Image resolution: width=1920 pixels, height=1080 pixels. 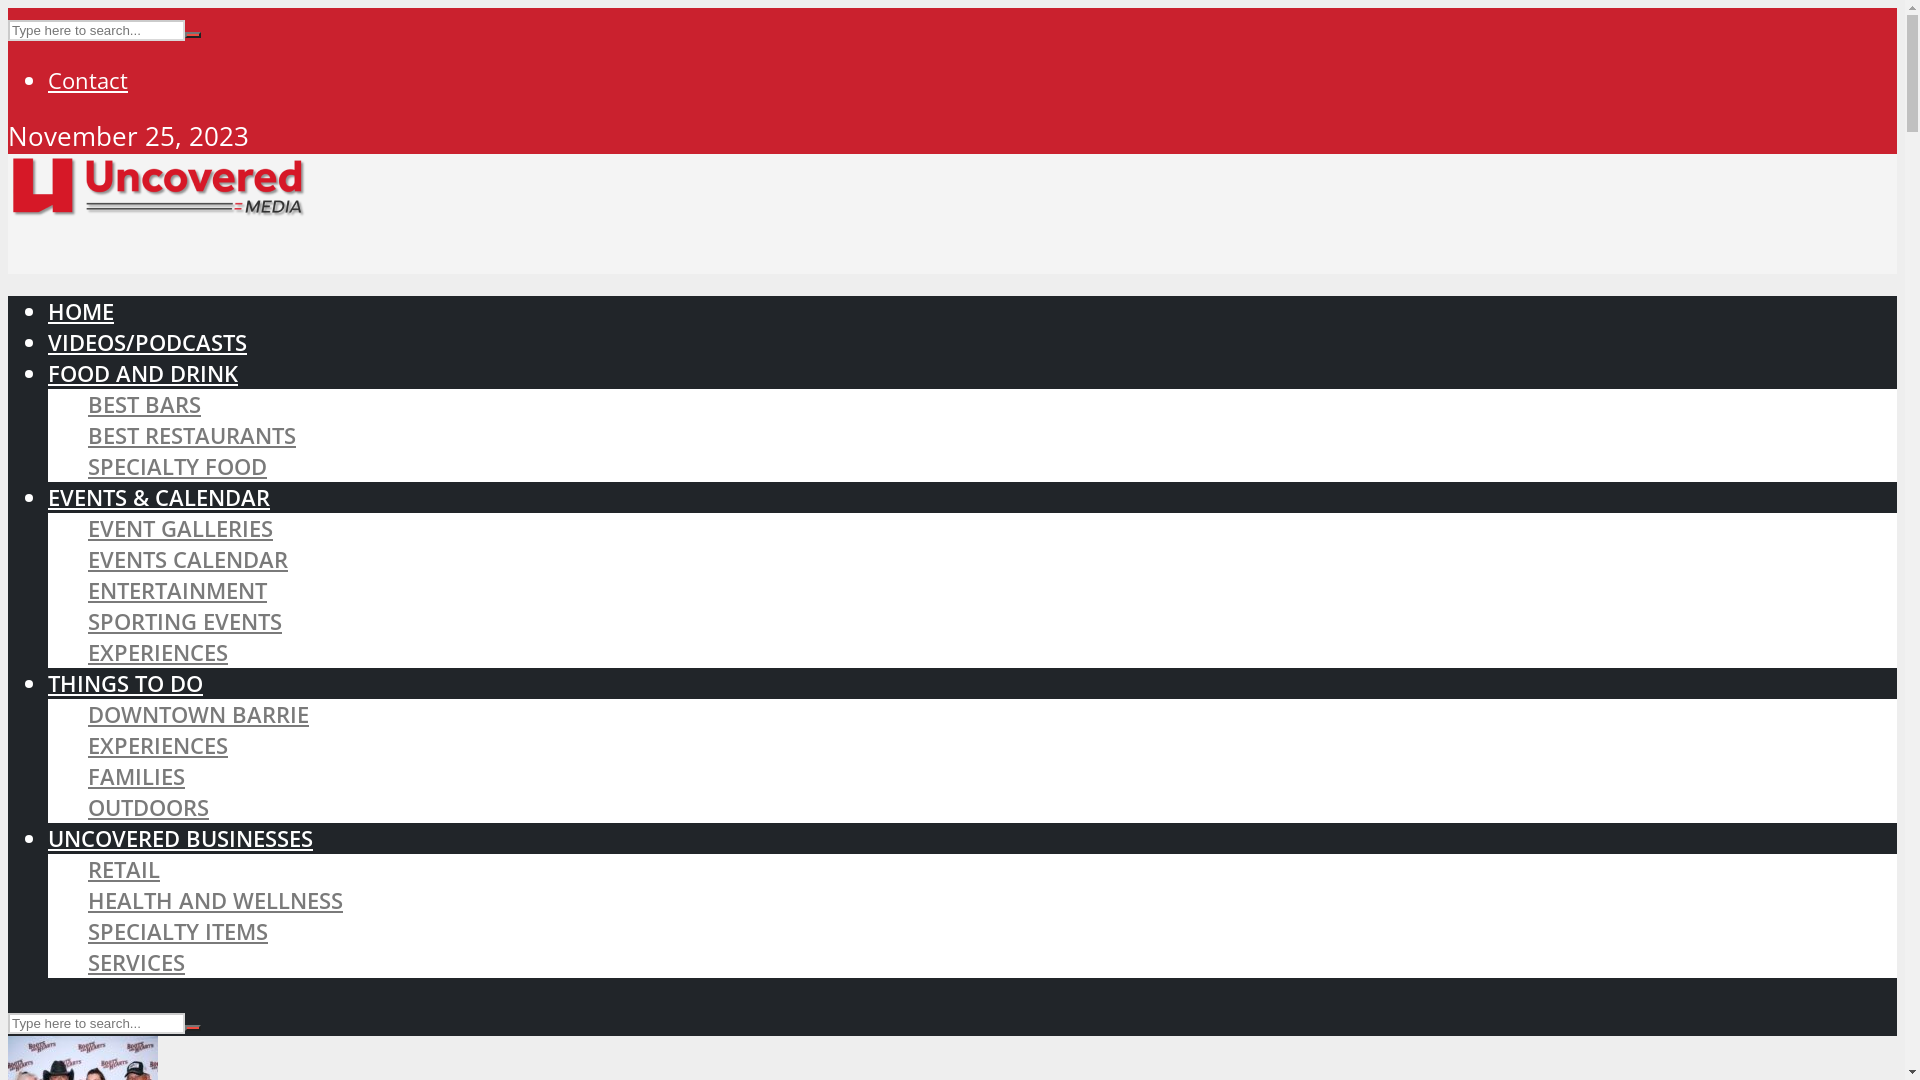 I want to click on THINGS TO DO, so click(x=126, y=684).